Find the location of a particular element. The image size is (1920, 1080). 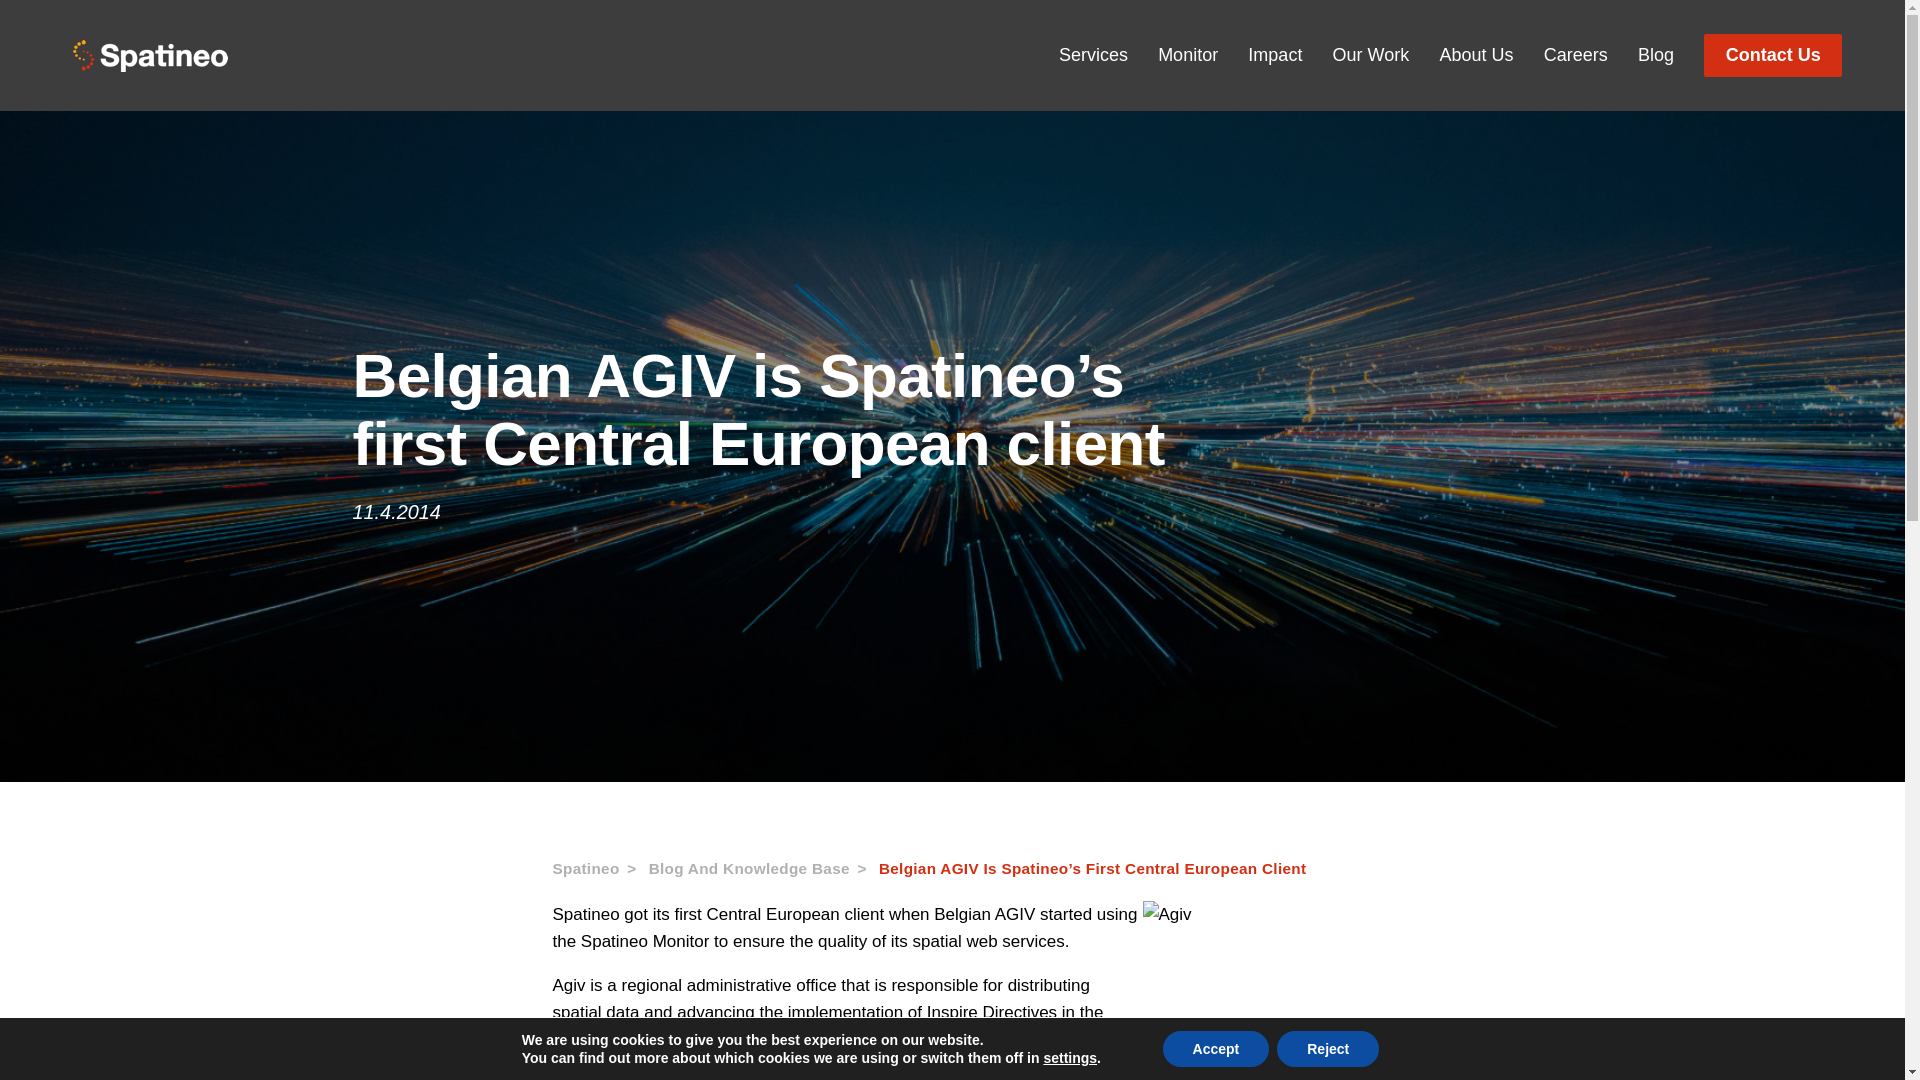

Careers is located at coordinates (1576, 56).